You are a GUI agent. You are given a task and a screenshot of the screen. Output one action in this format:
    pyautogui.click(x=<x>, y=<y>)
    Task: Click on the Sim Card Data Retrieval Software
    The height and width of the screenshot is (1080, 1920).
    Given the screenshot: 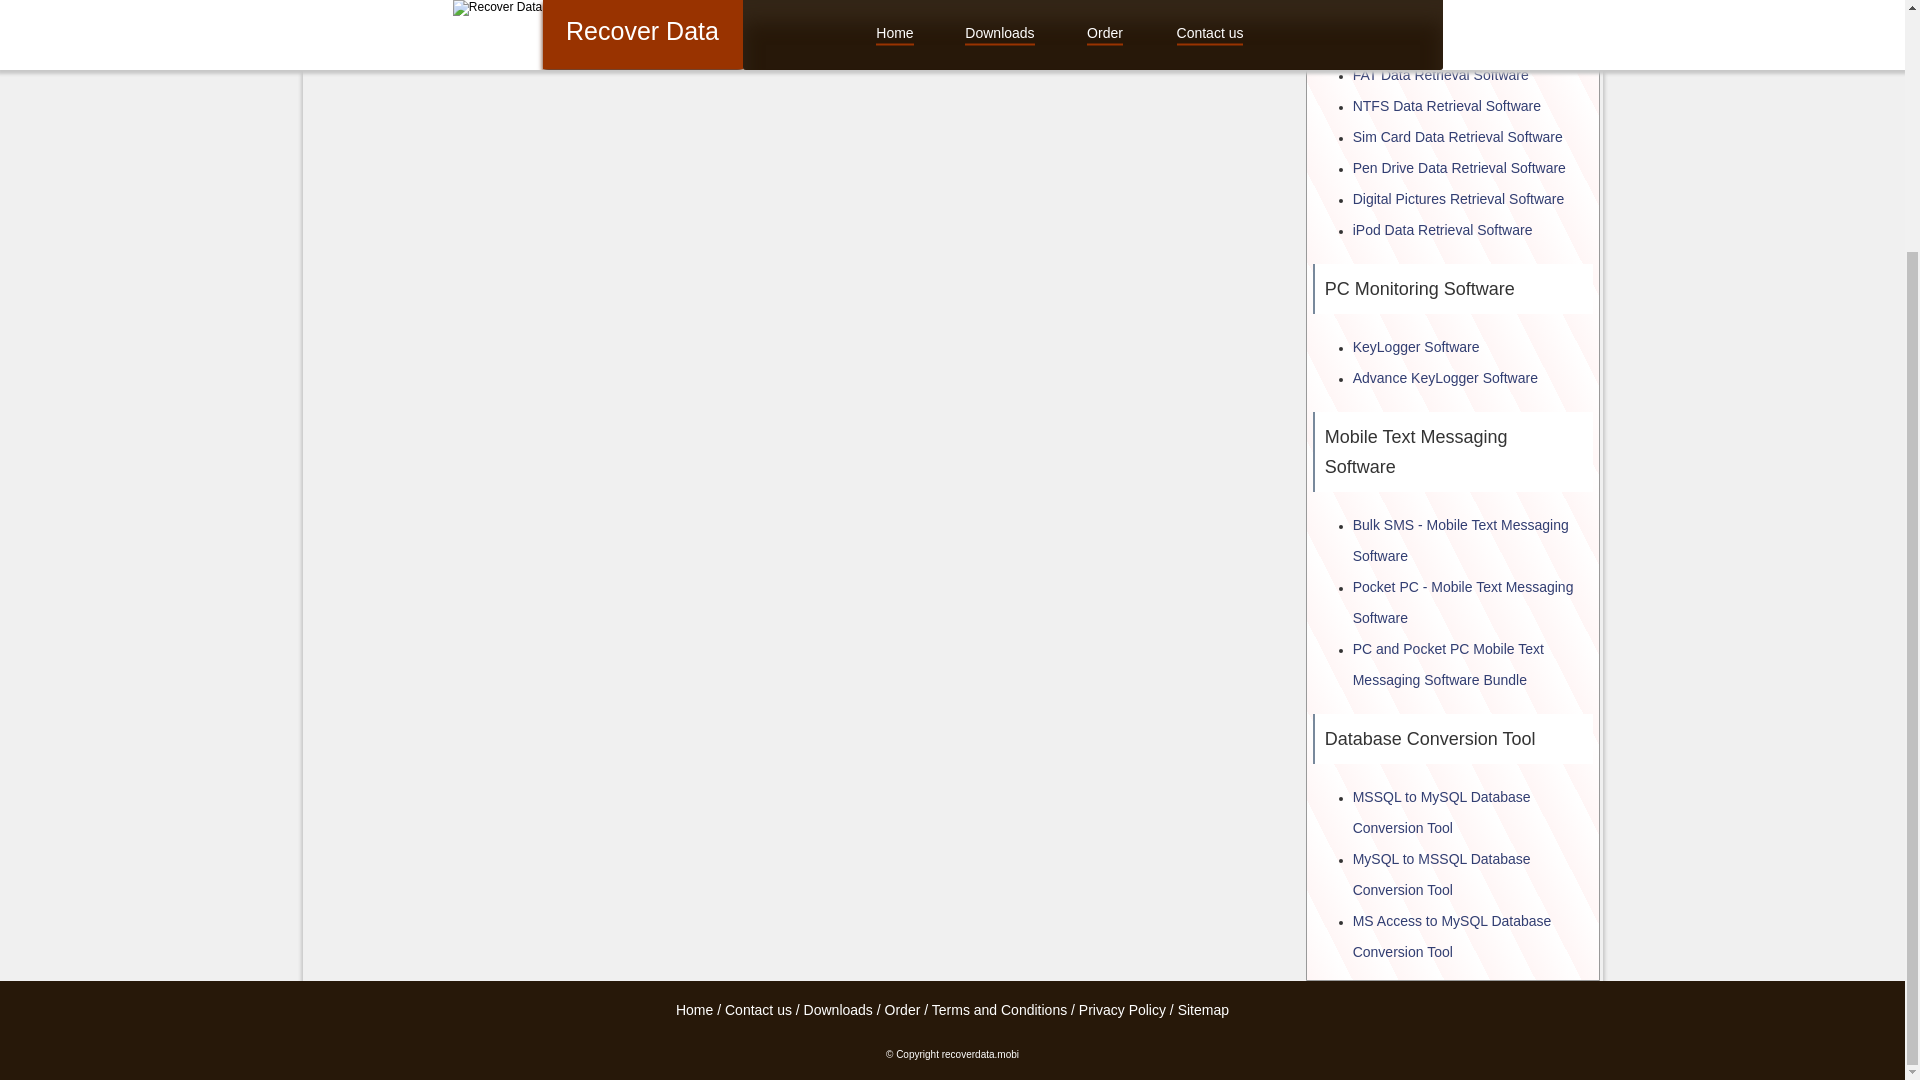 What is the action you would take?
    pyautogui.click(x=1458, y=136)
    